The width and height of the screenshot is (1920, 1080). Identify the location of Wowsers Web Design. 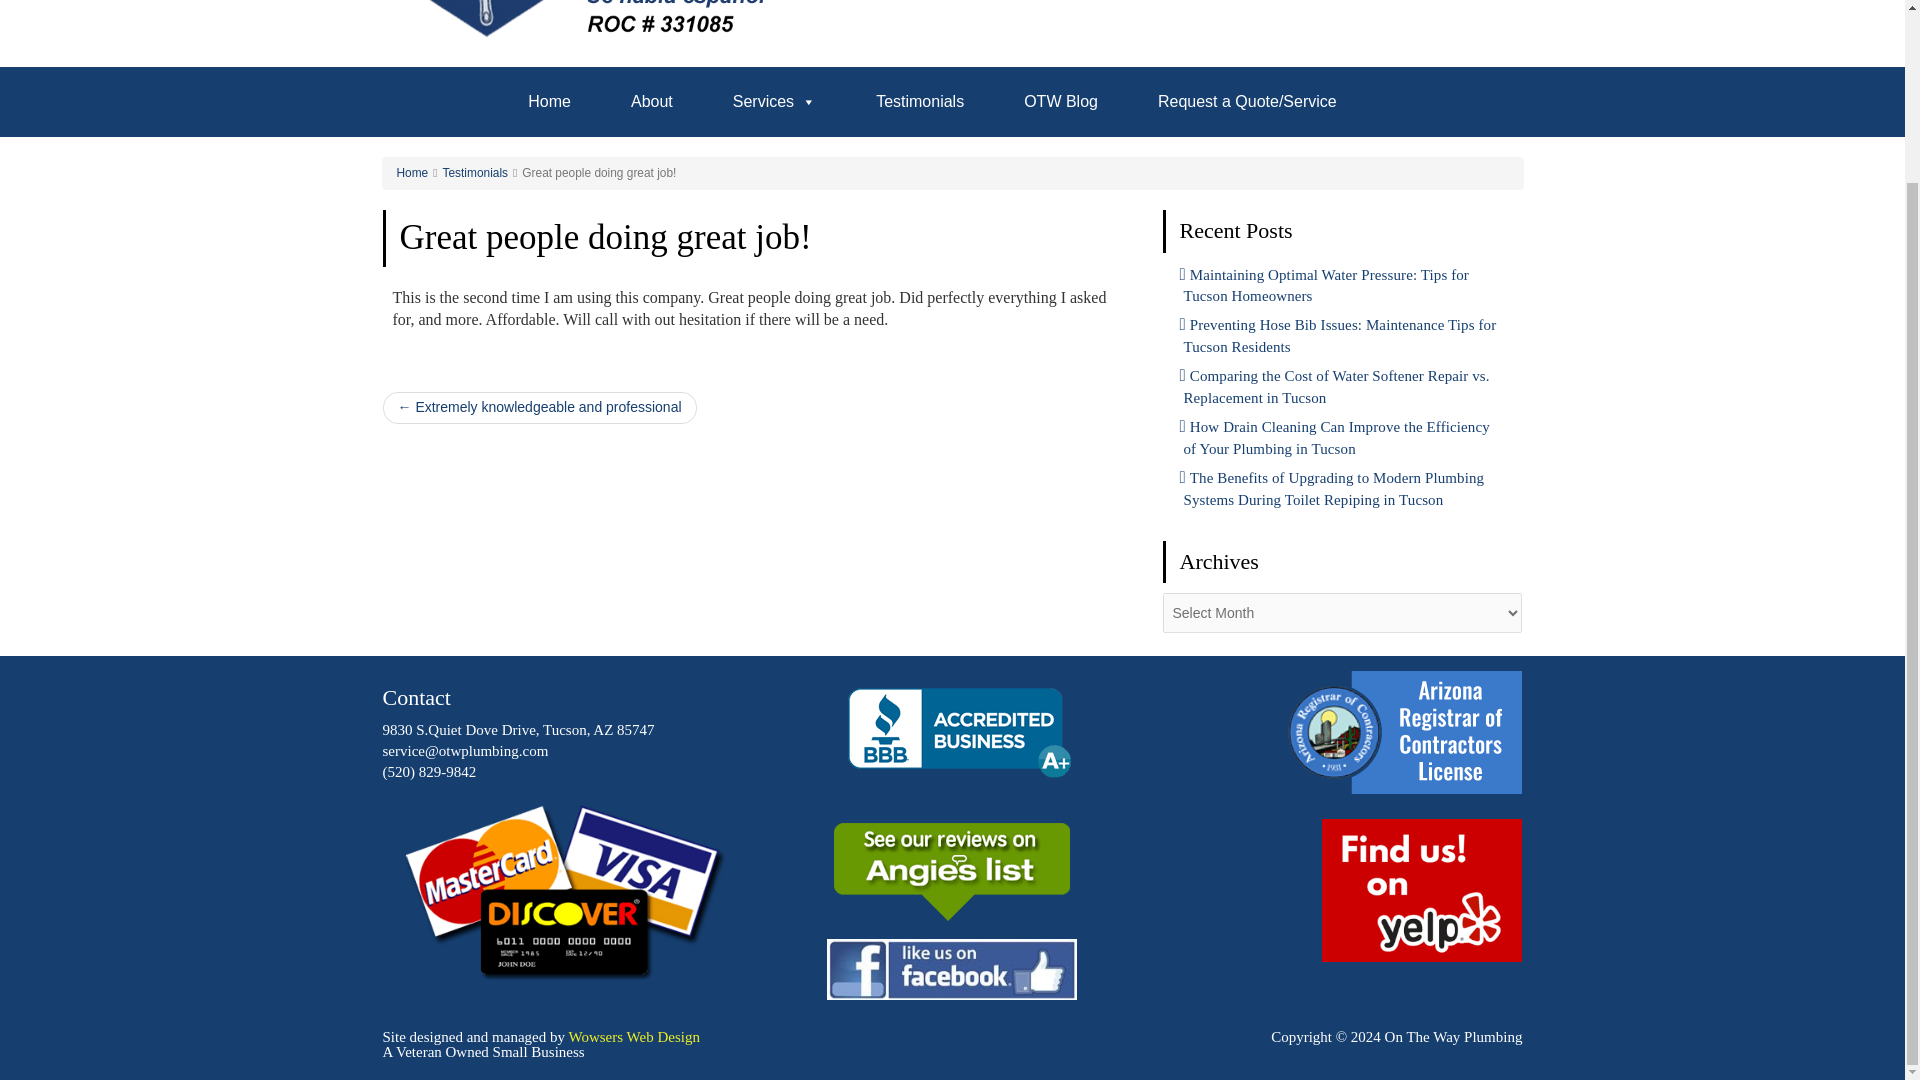
(633, 1037).